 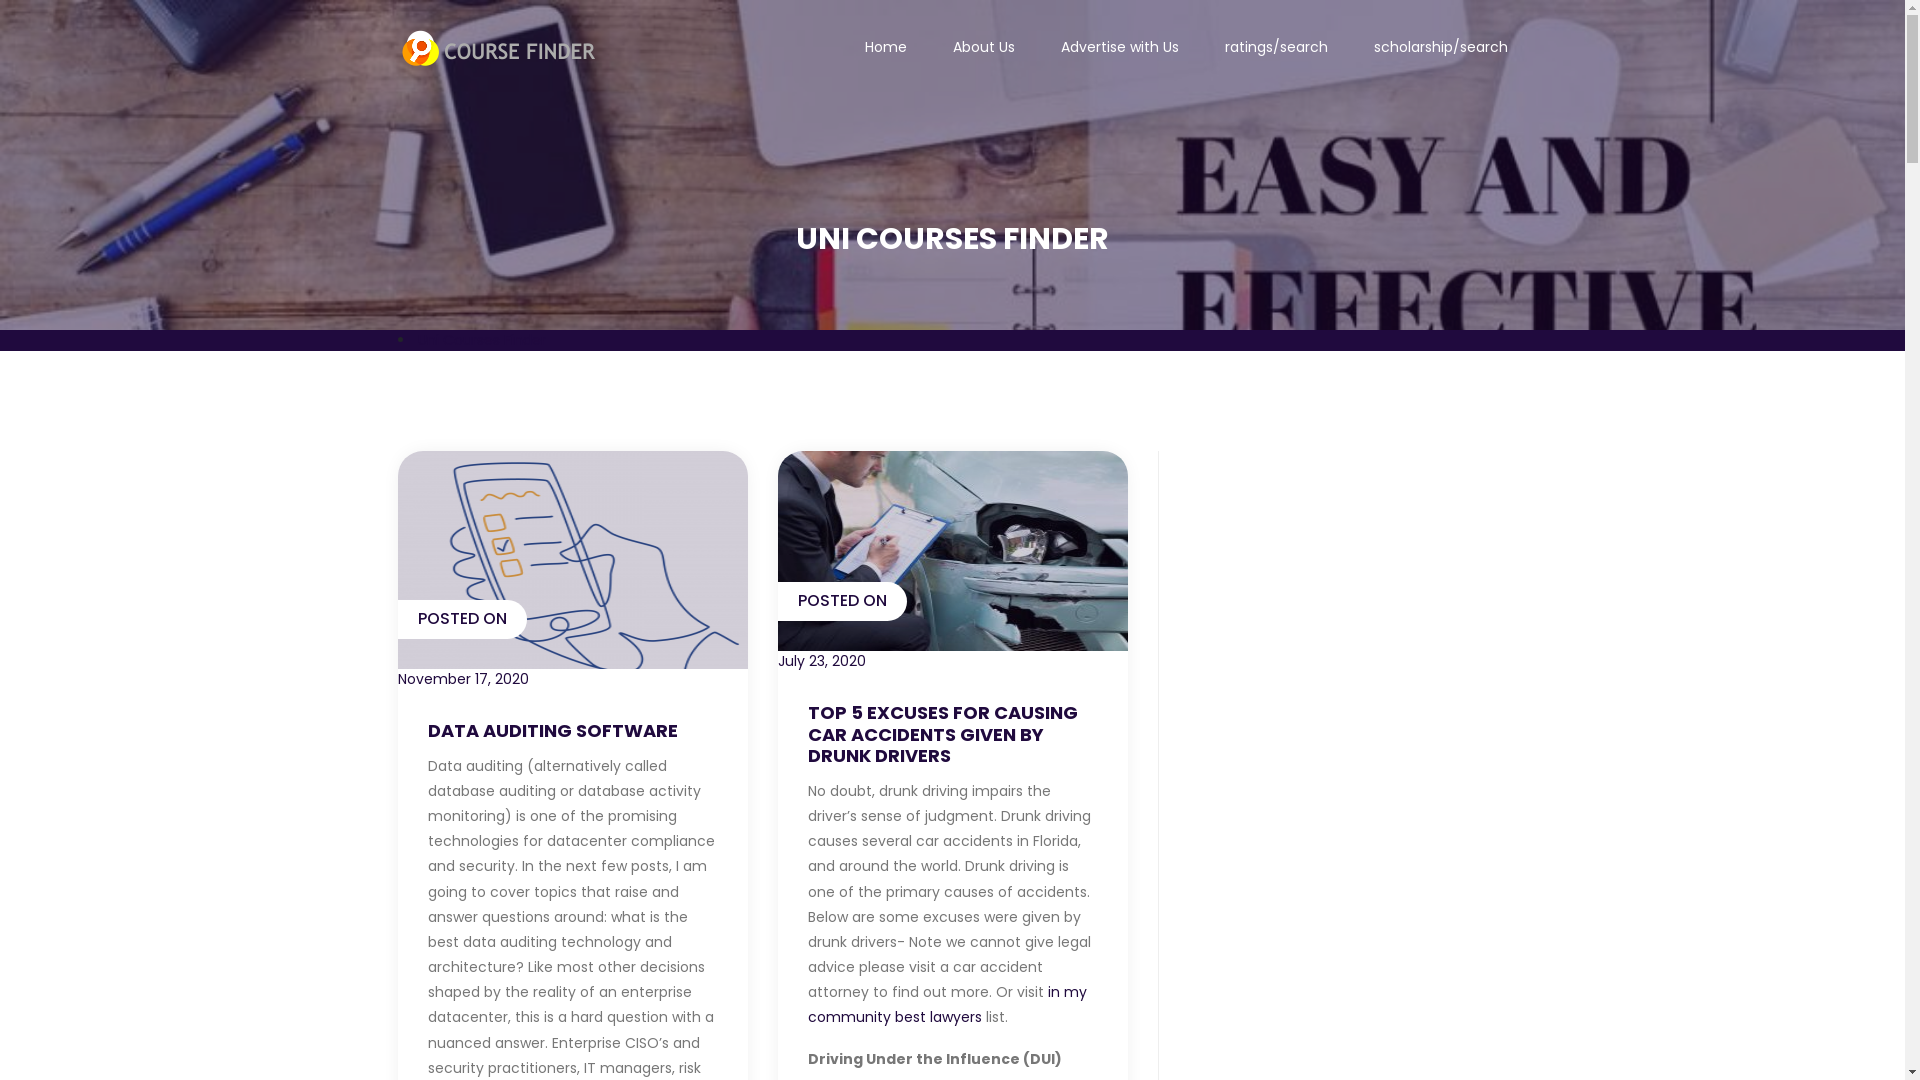 I want to click on Advertise with Us, so click(x=1119, y=48).